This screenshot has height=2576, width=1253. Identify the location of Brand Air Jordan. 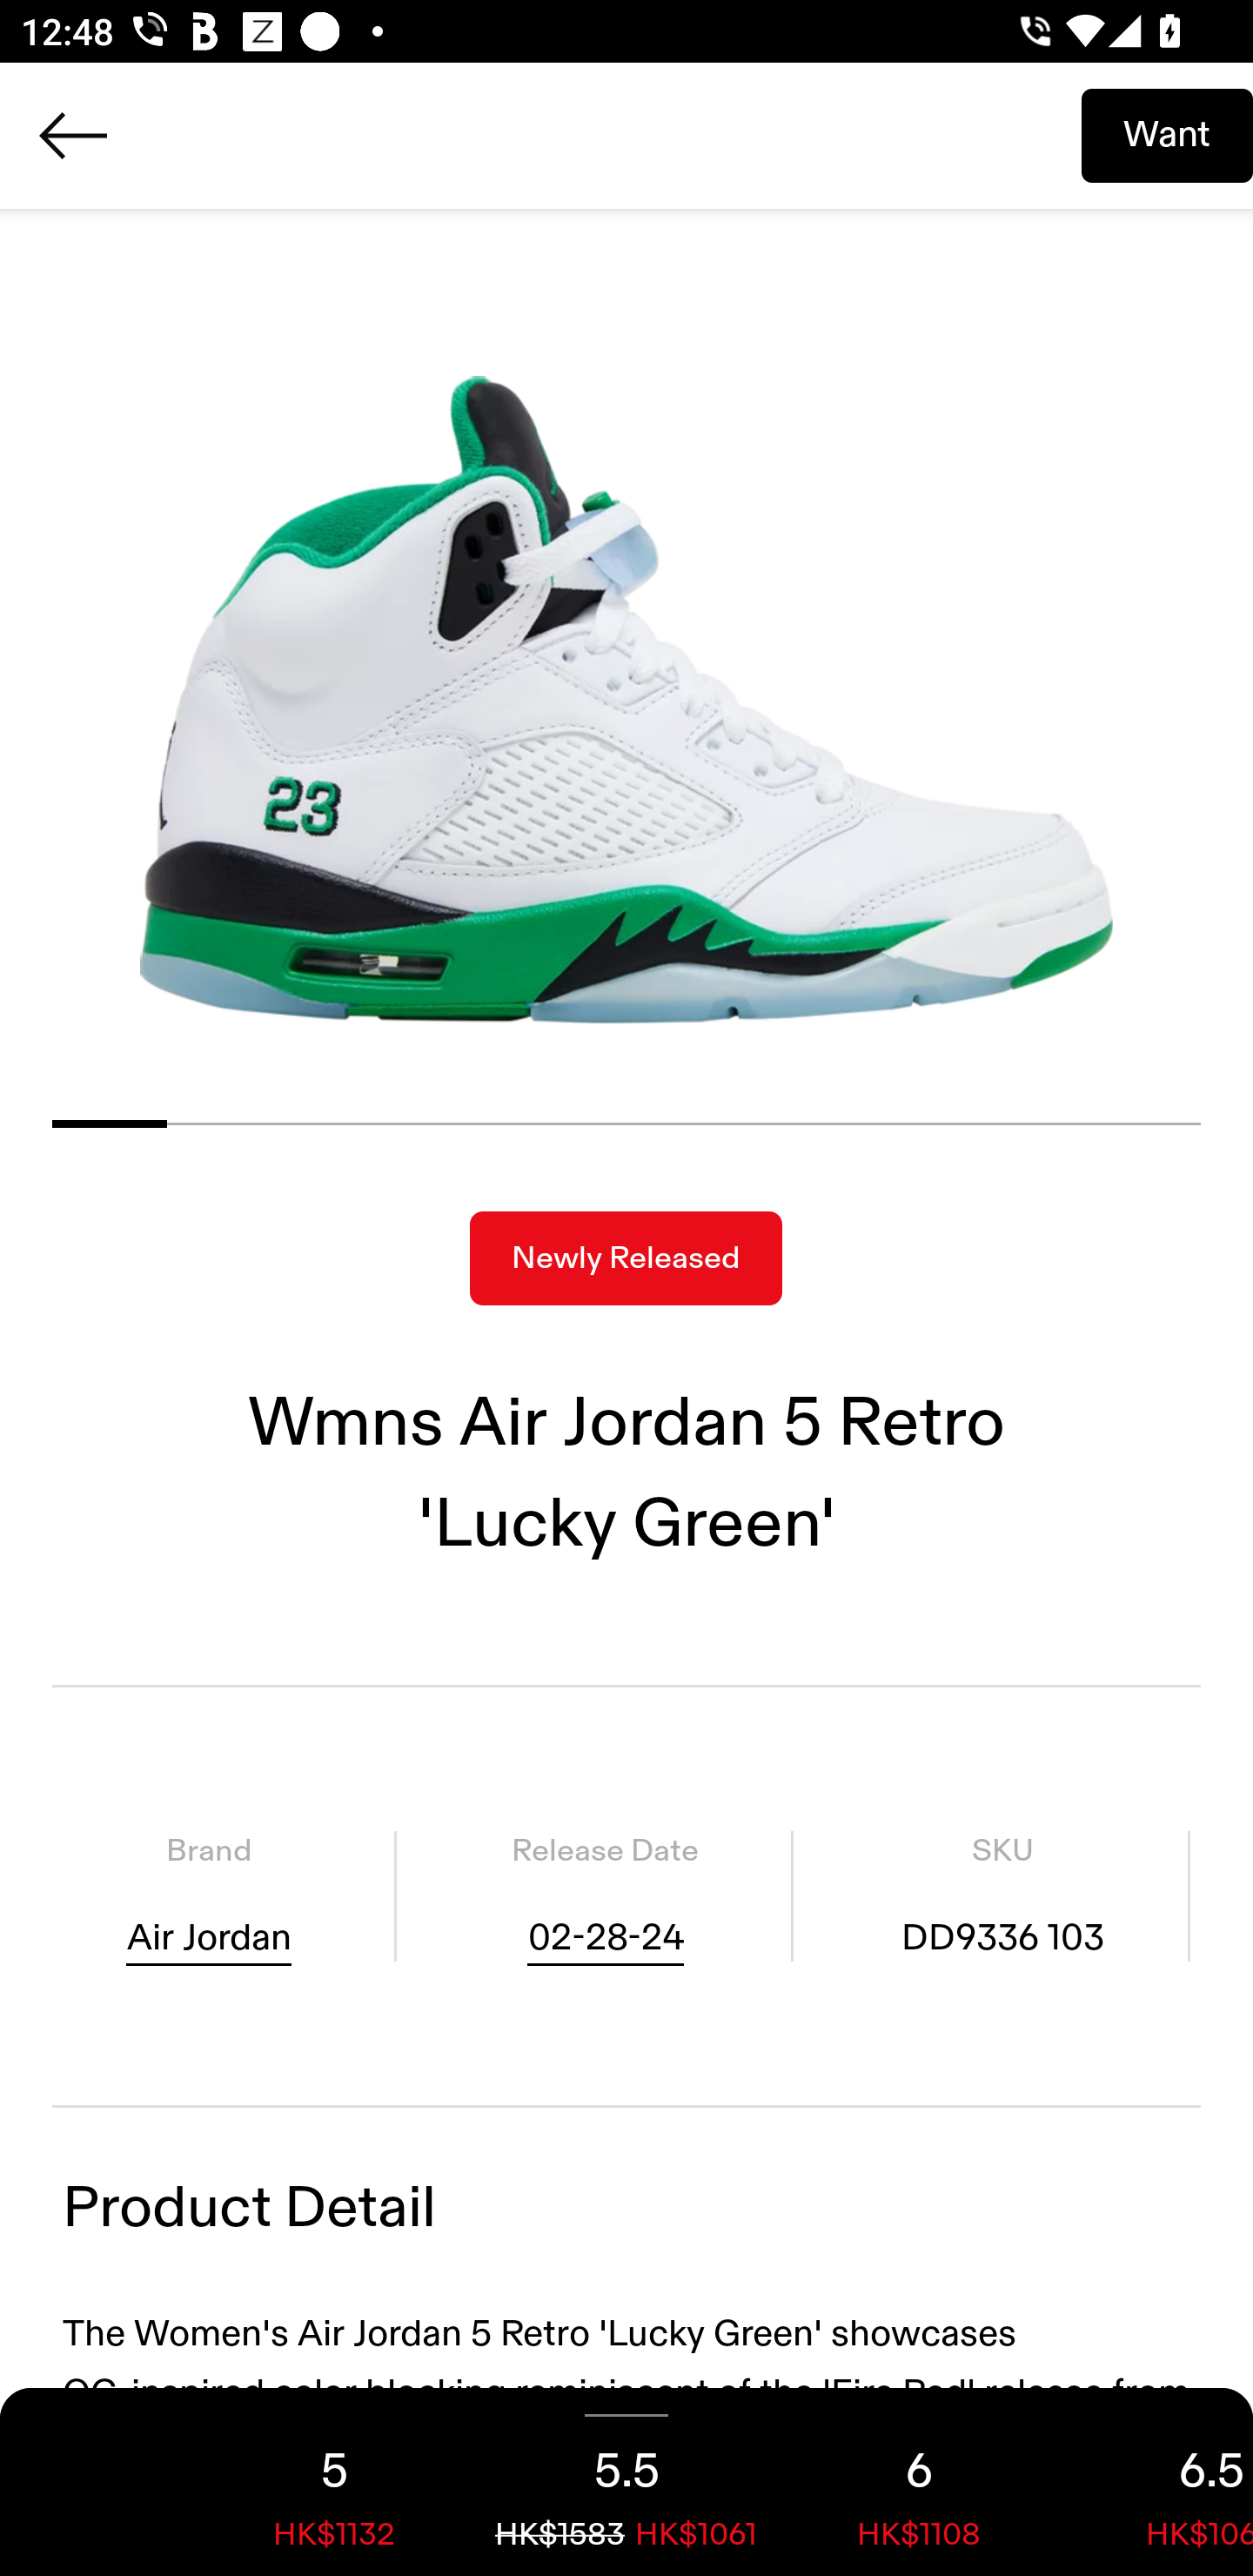
(209, 1895).